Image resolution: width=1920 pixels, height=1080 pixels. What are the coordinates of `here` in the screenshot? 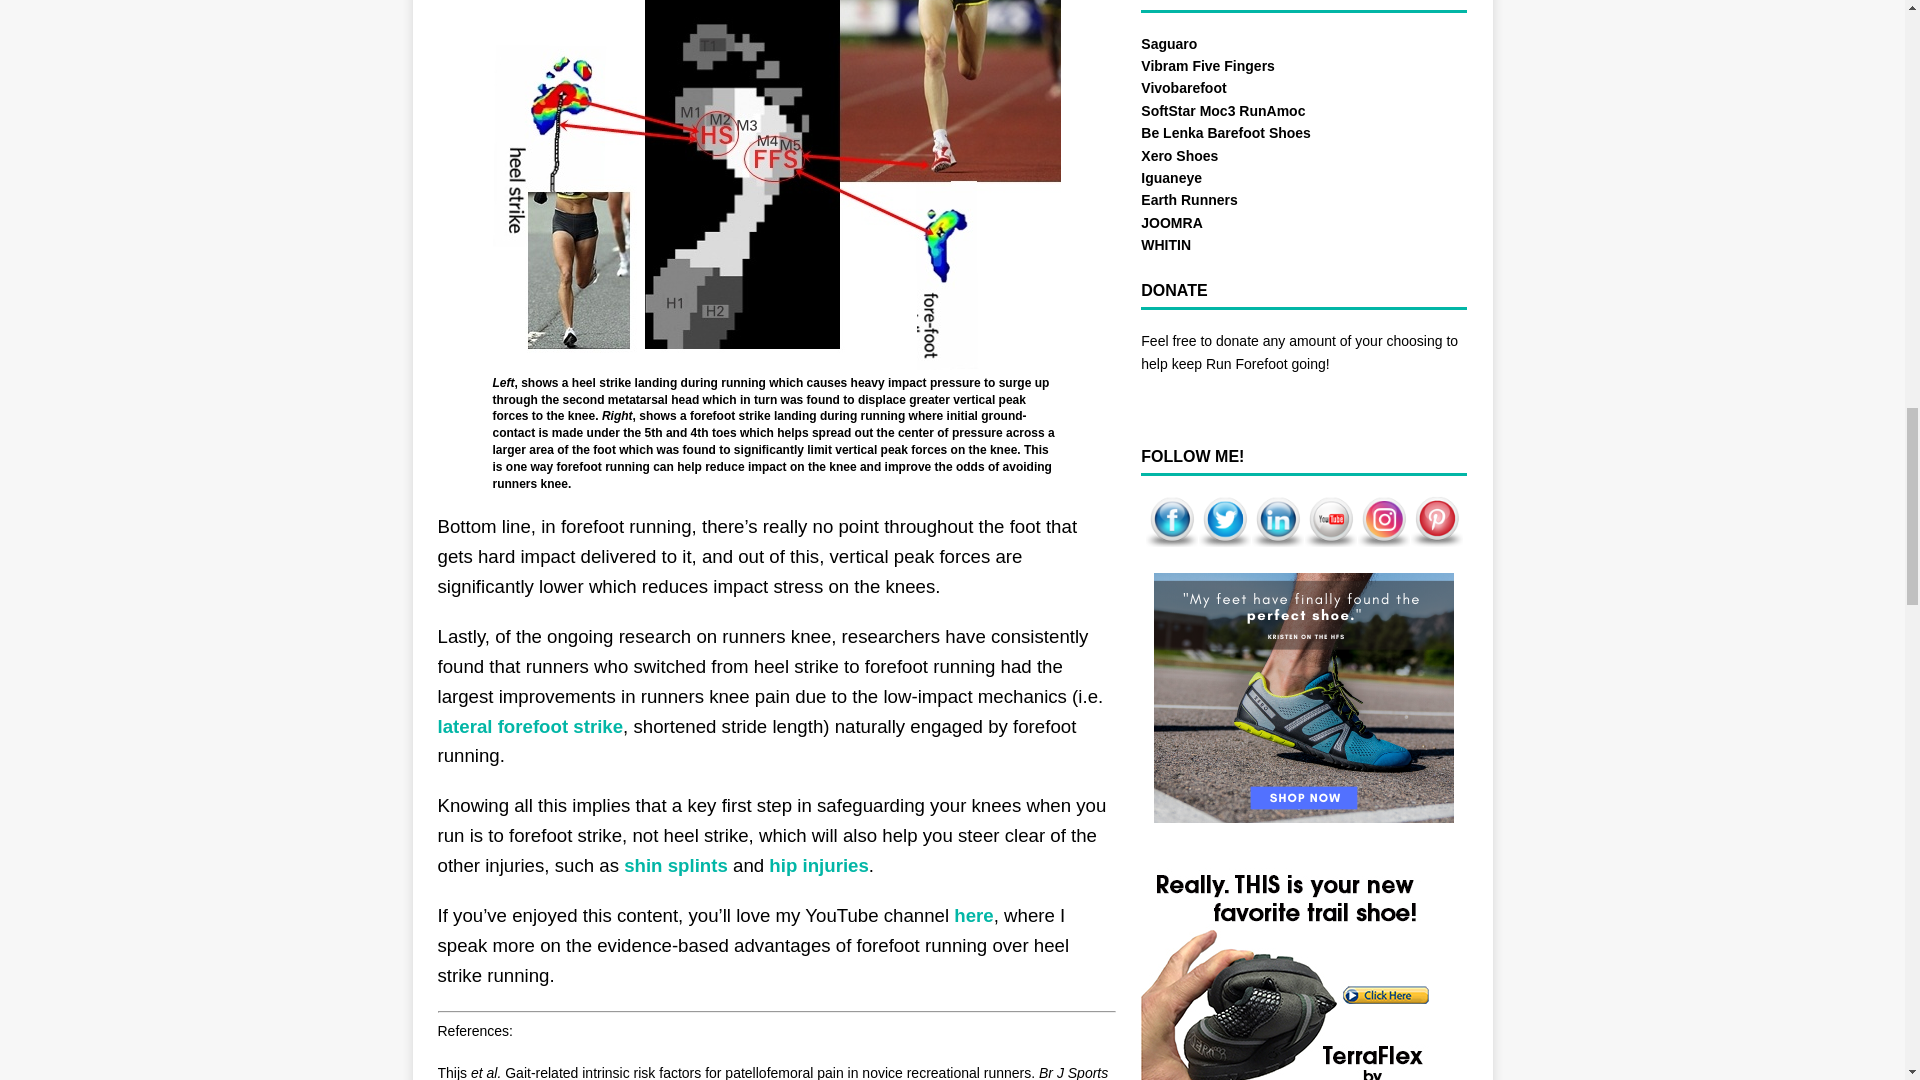 It's located at (973, 915).